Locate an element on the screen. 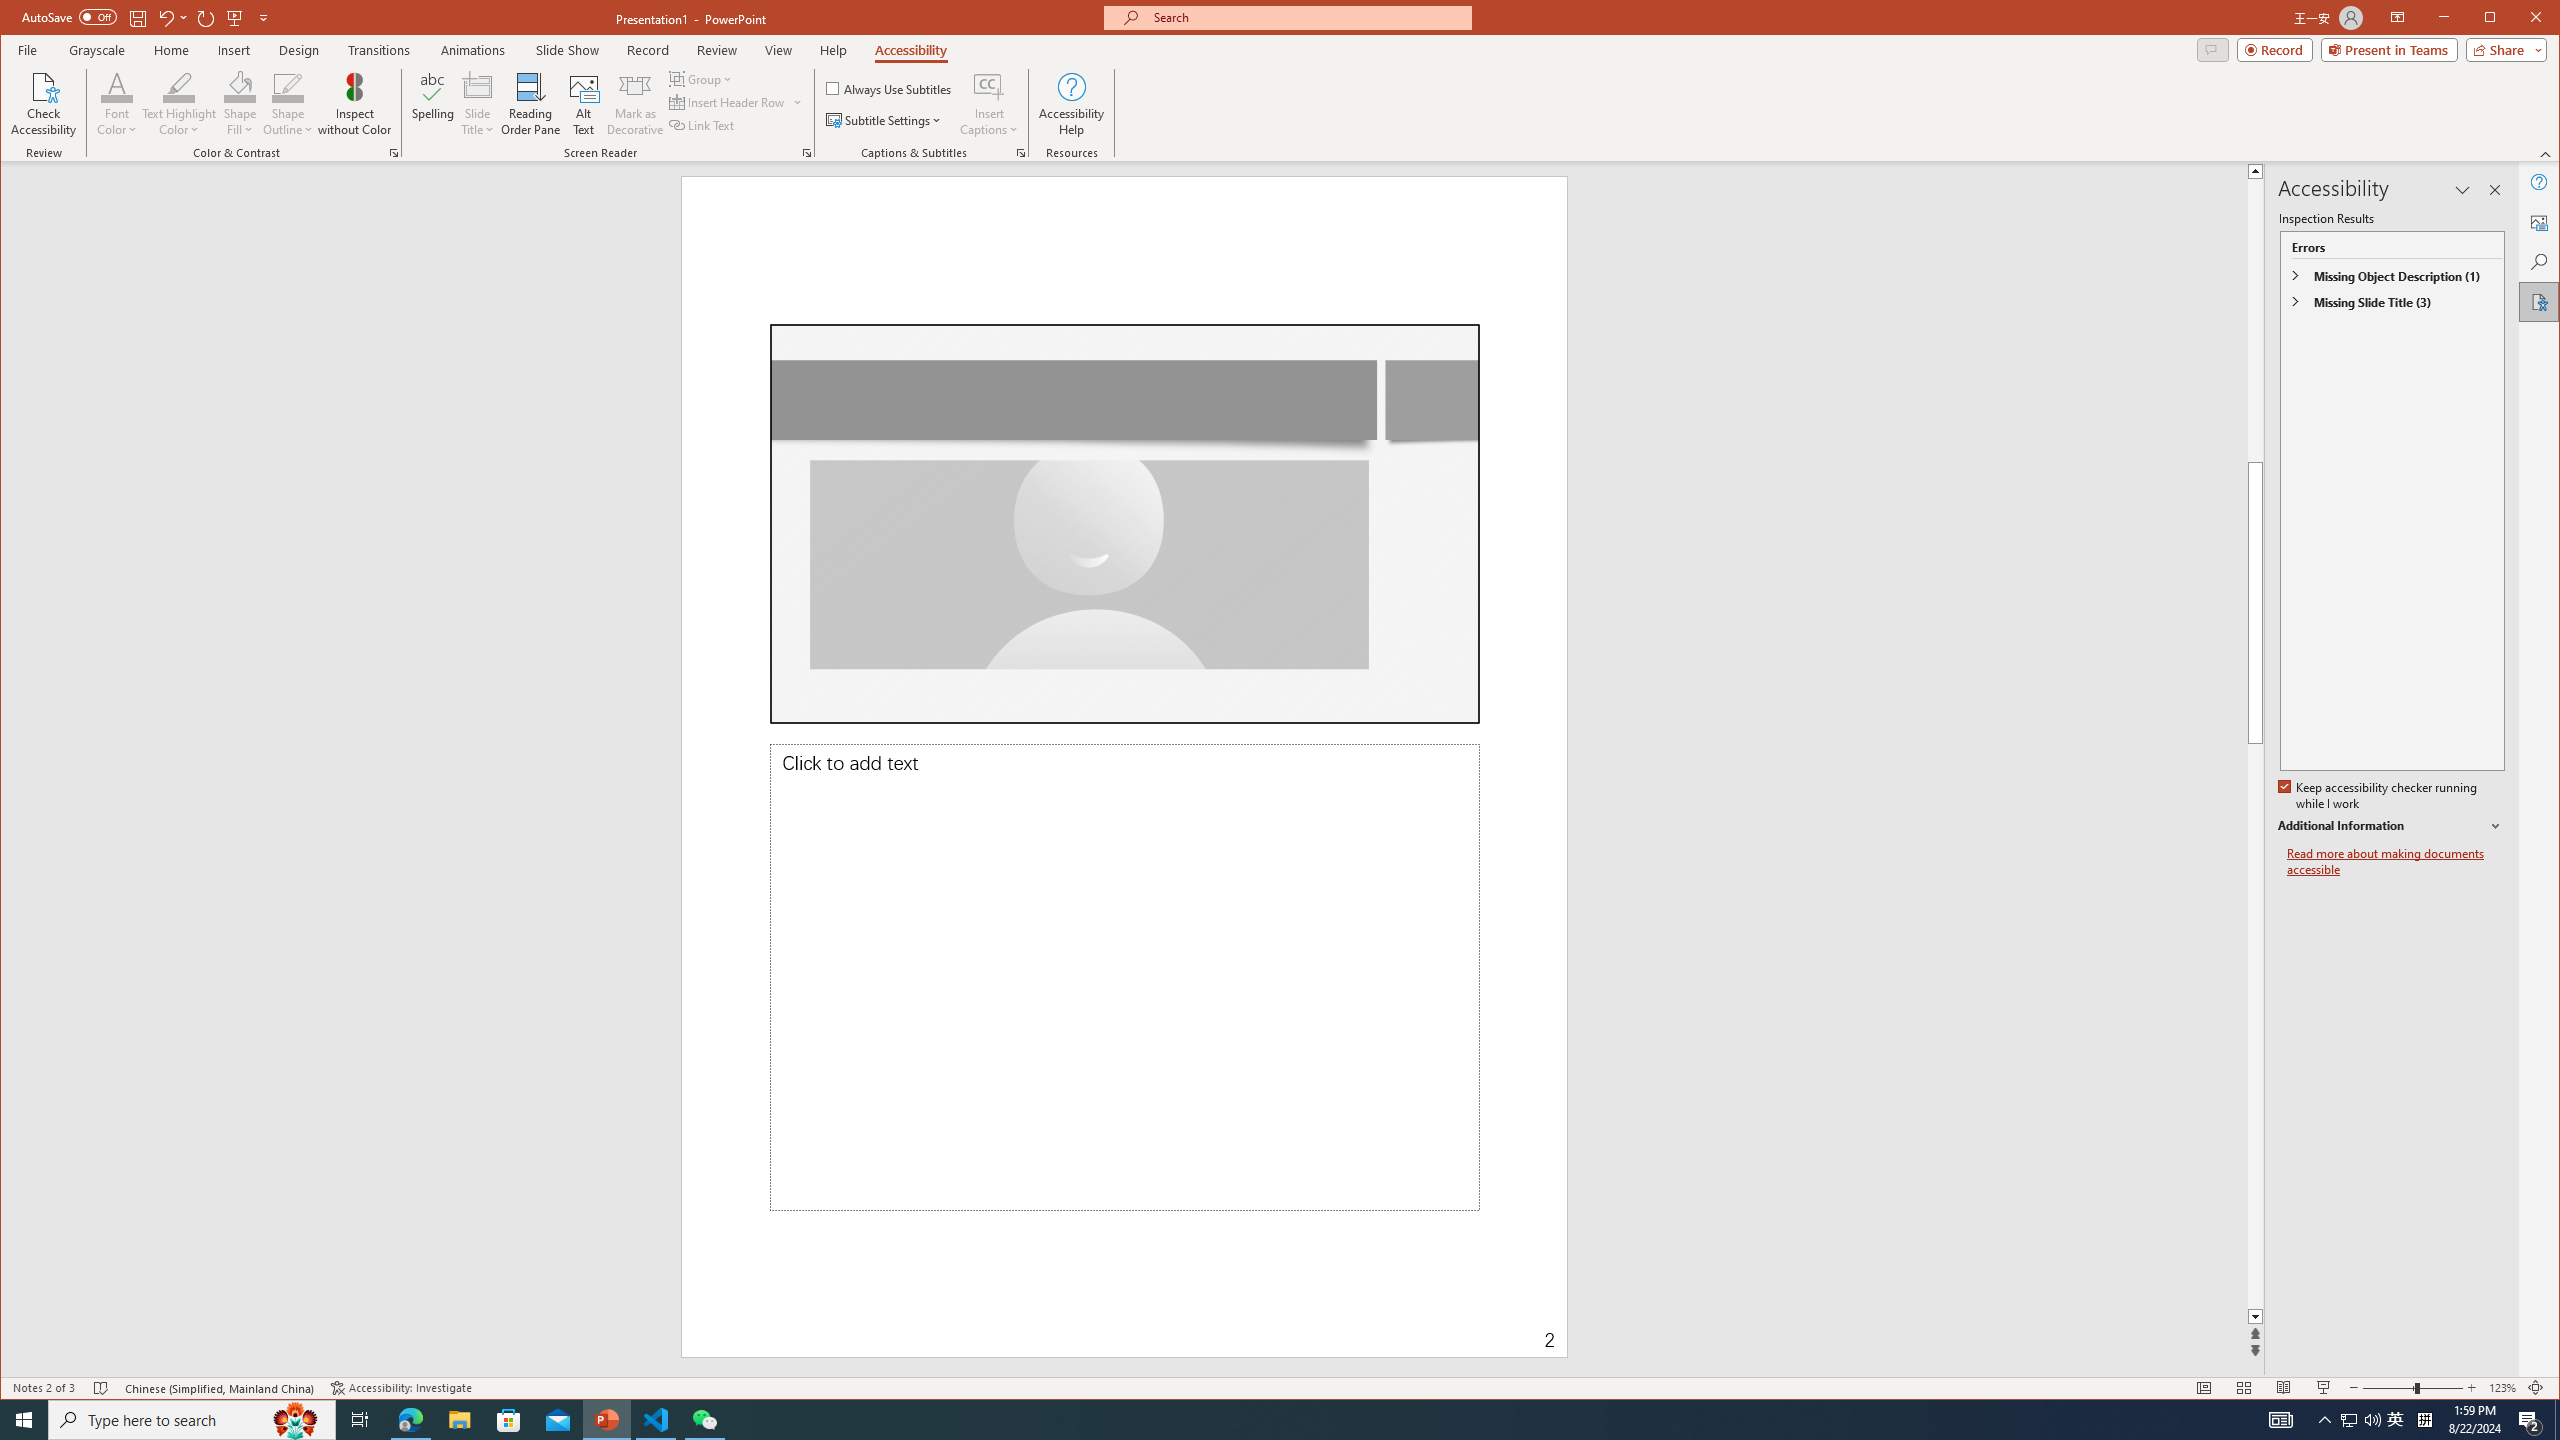 The image size is (2560, 1440). Shape Outline Blue, Accent 1 is located at coordinates (288, 86).